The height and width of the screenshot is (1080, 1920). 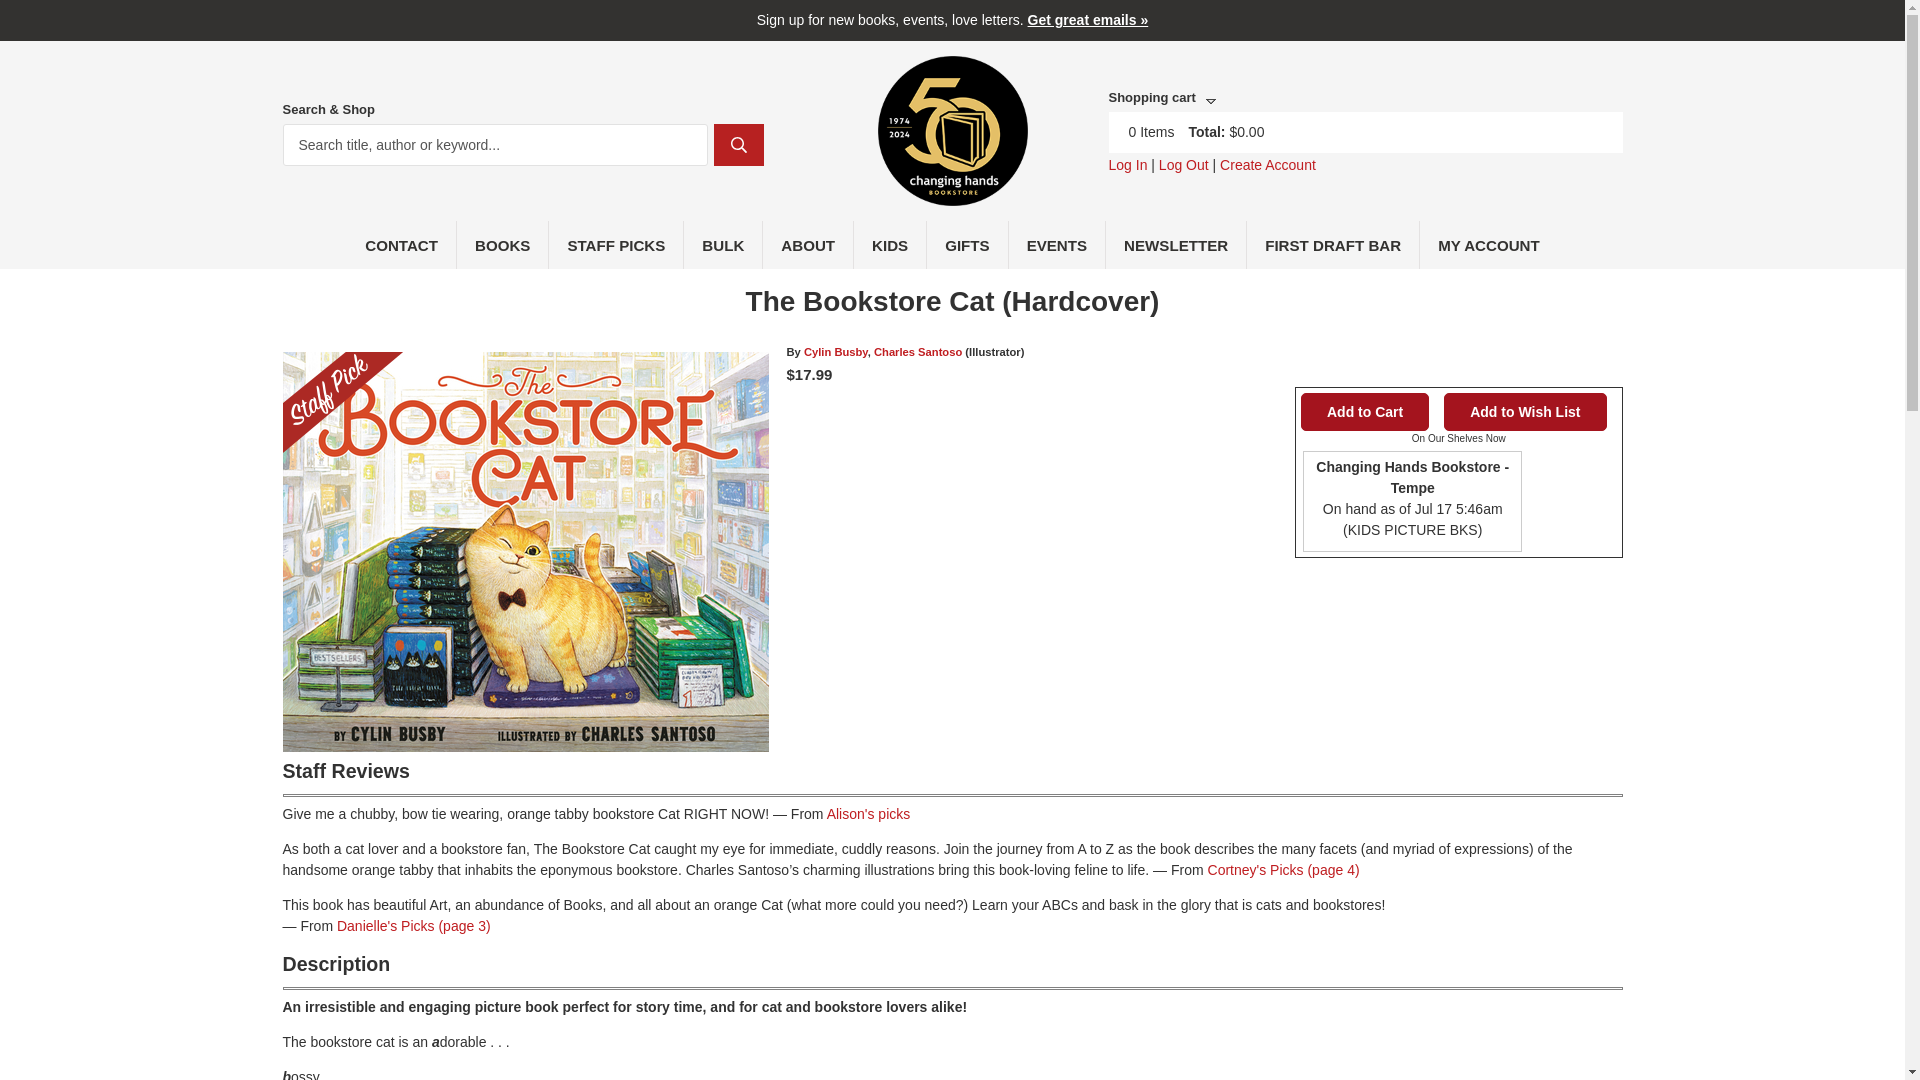 What do you see at coordinates (402, 244) in the screenshot?
I see `CONTACT` at bounding box center [402, 244].